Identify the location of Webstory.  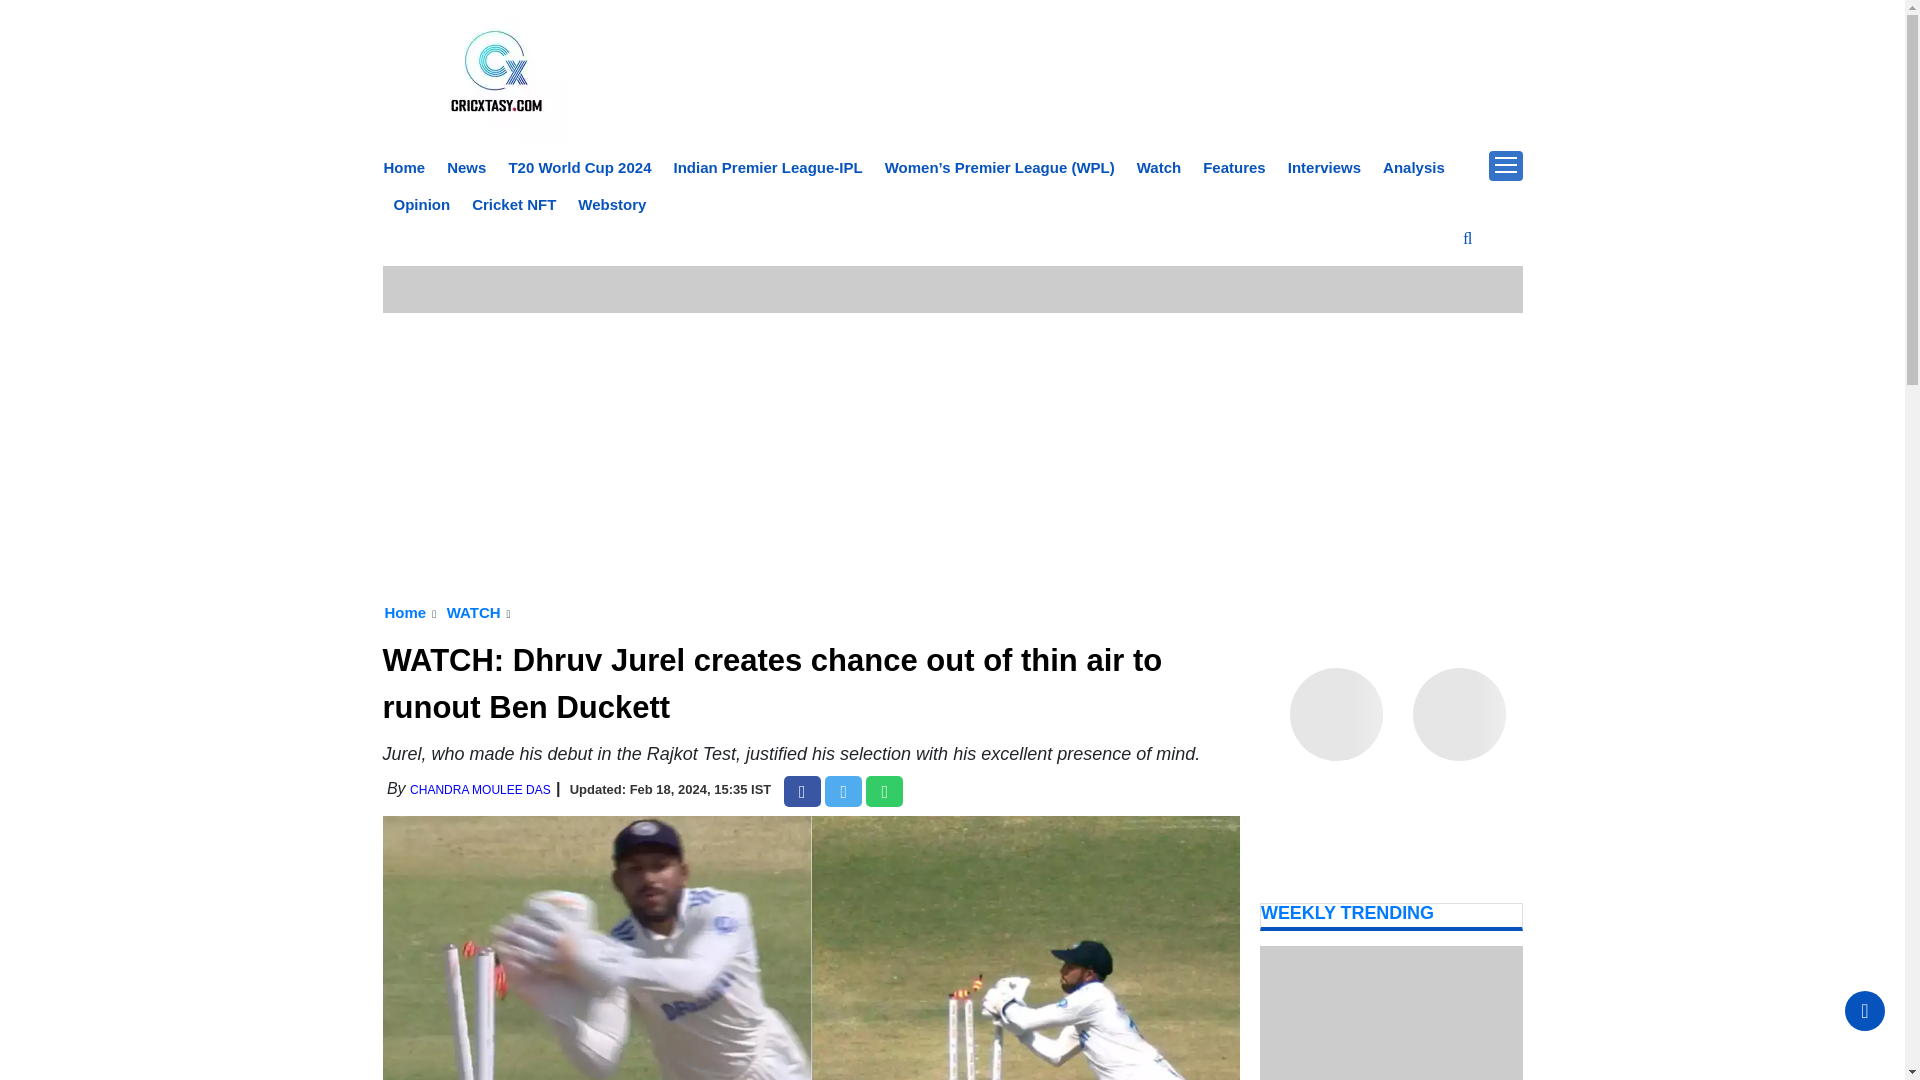
(611, 204).